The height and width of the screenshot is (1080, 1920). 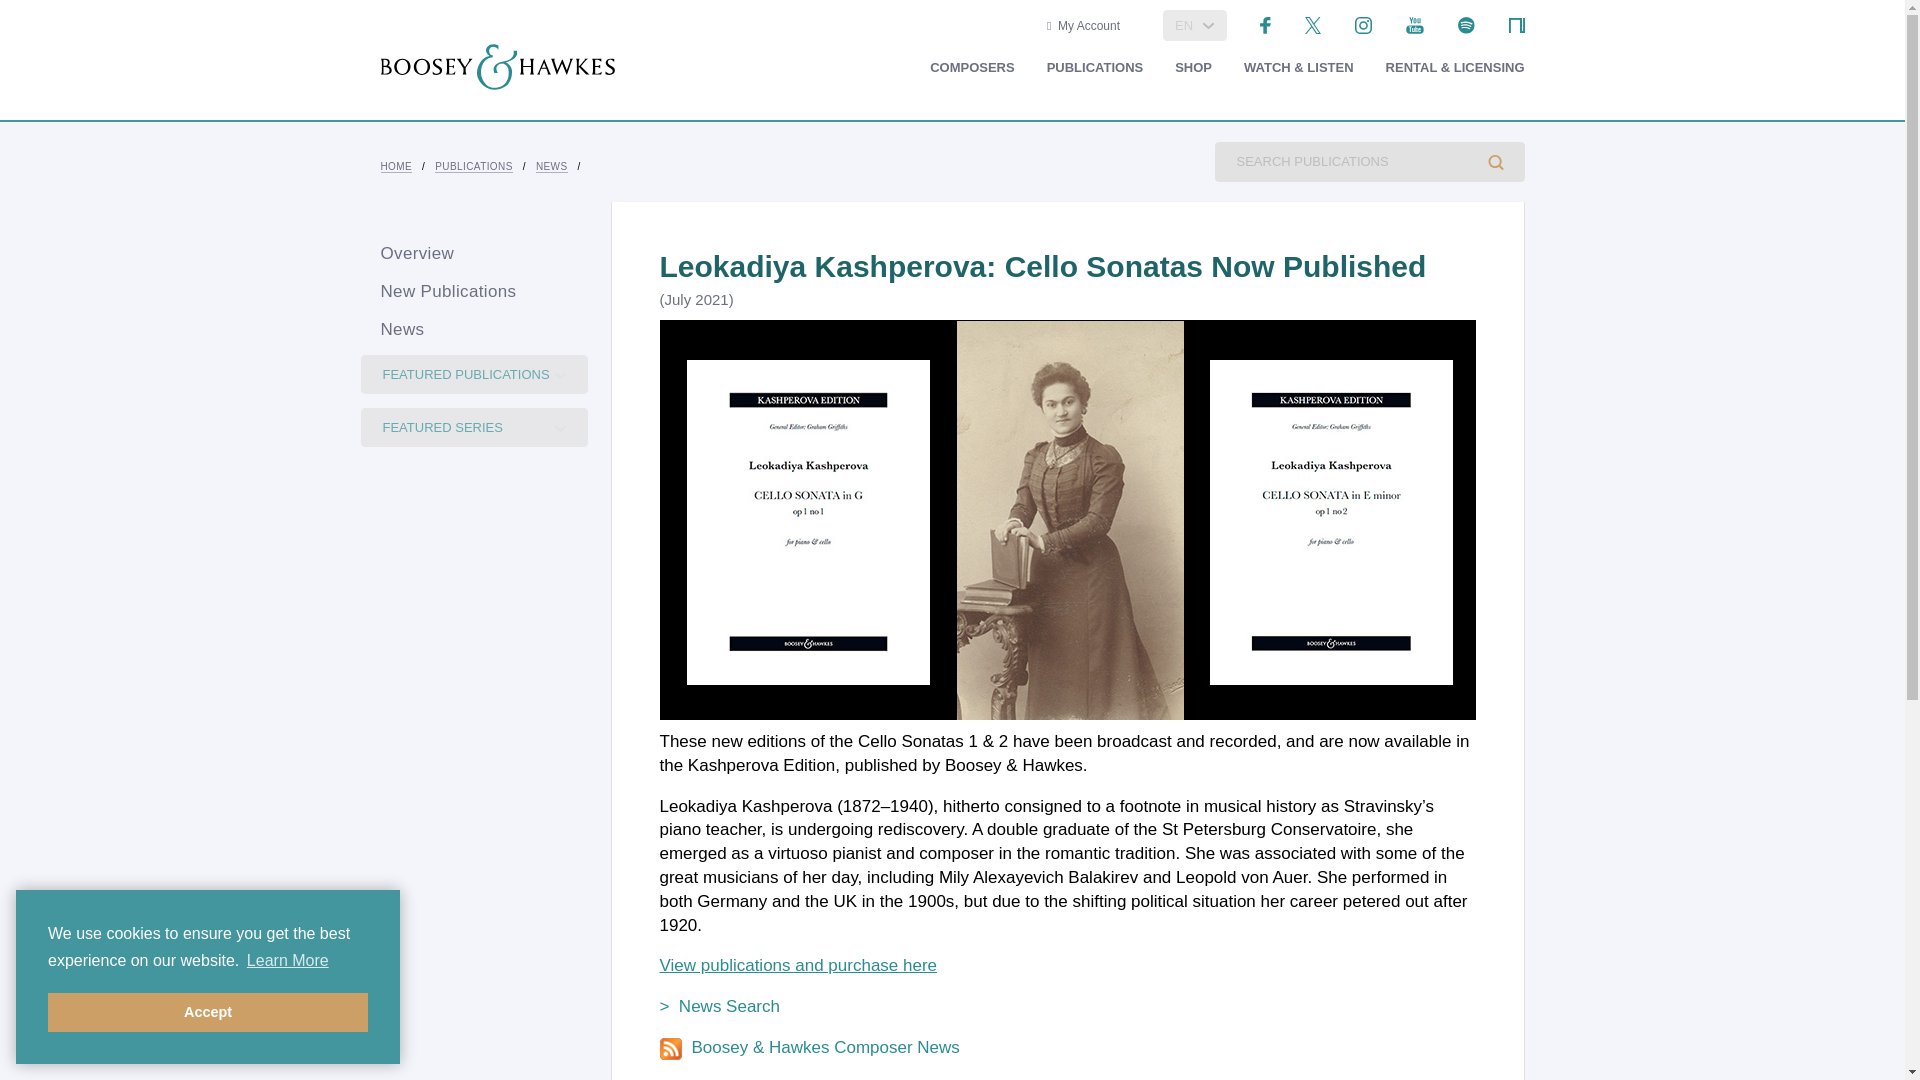 I want to click on COMPOSERS, so click(x=972, y=68).